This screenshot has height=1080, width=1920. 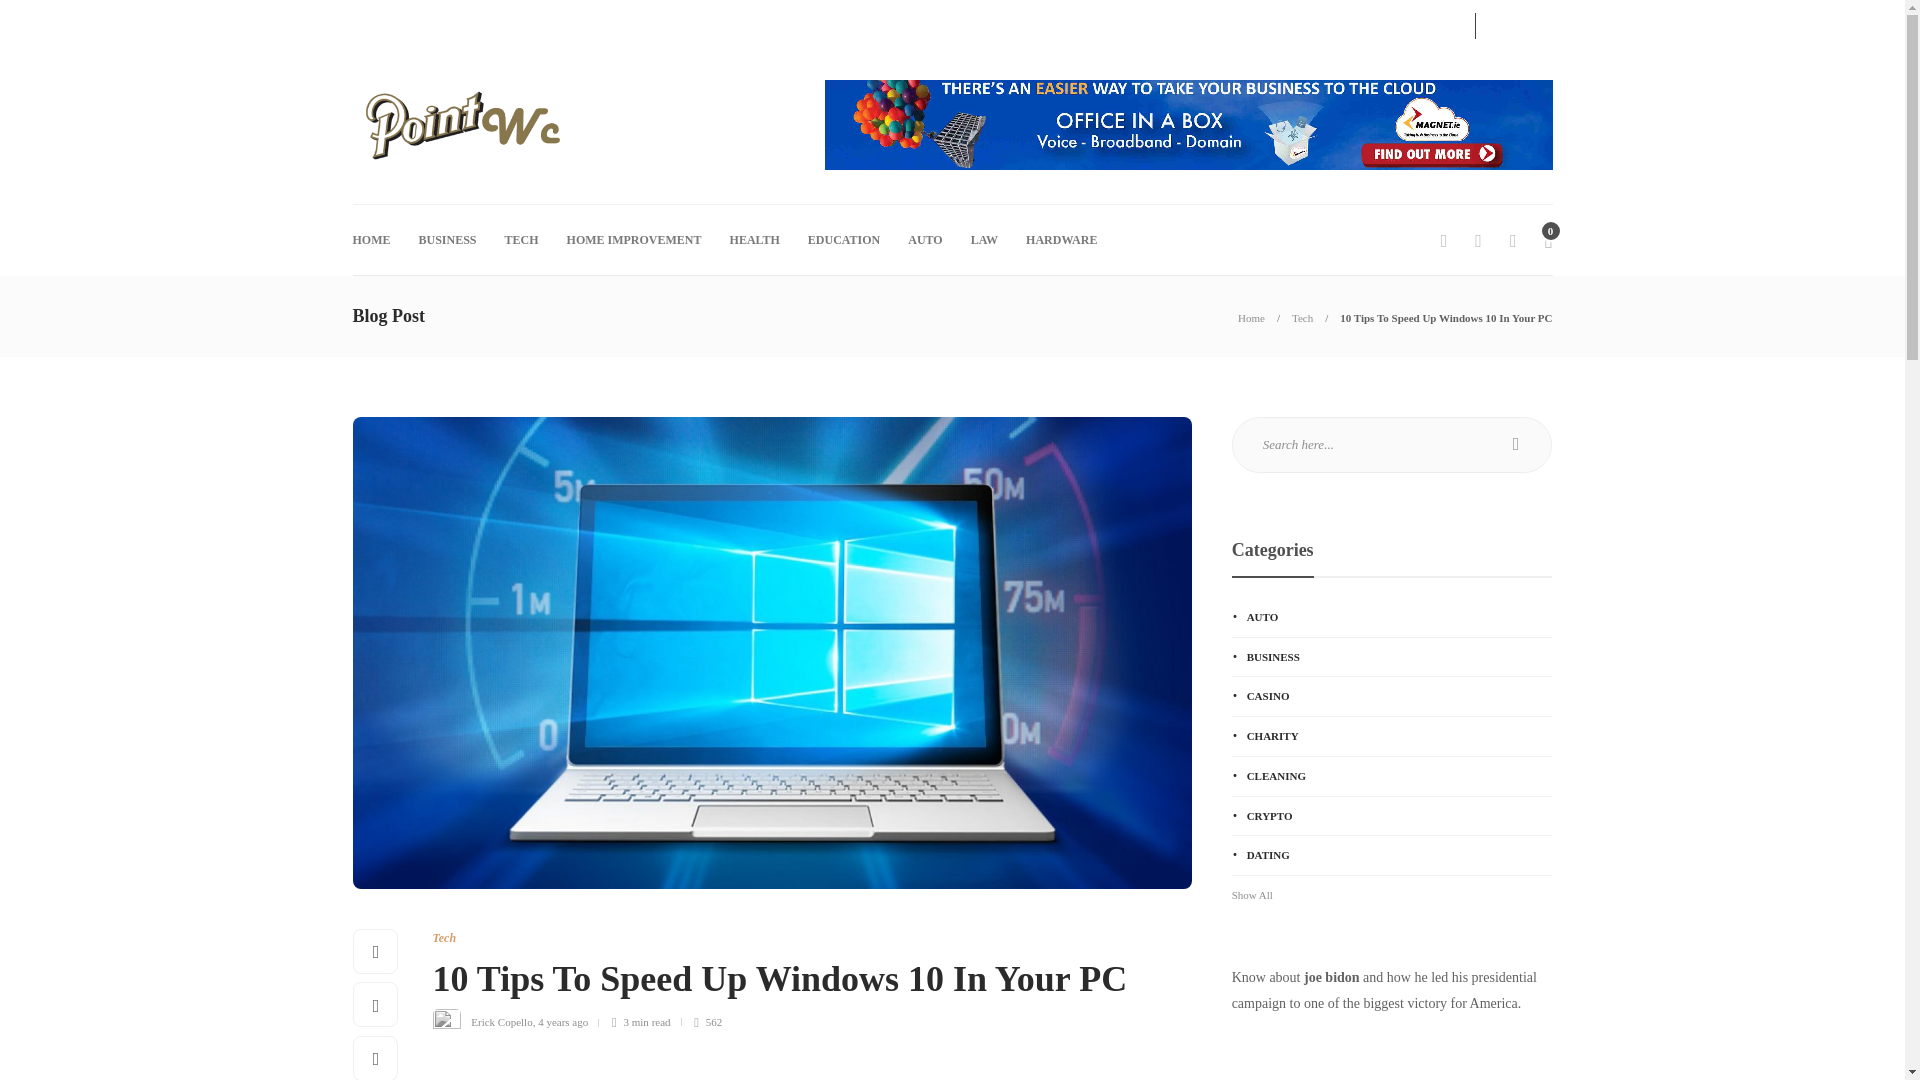 I want to click on LOG IN, so click(x=1420, y=23).